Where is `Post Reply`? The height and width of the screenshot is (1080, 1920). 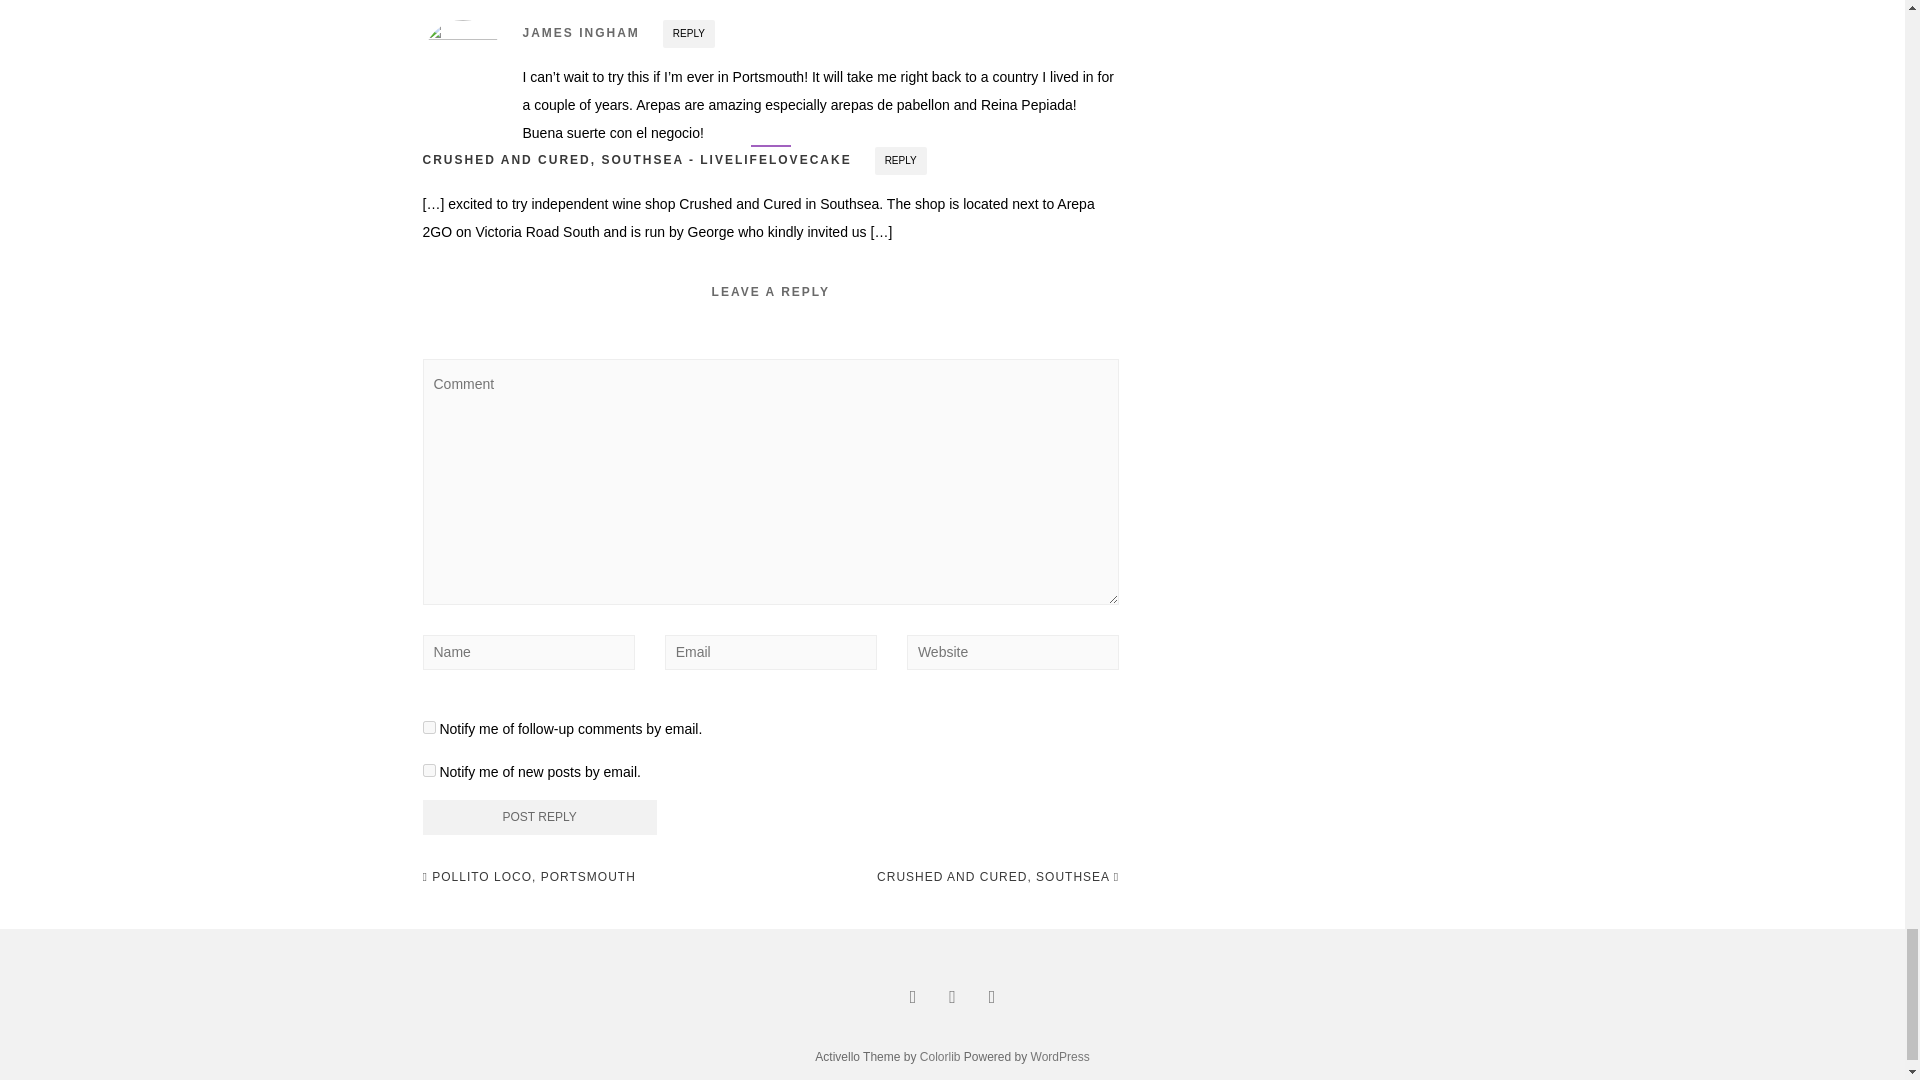 Post Reply is located at coordinates (539, 817).